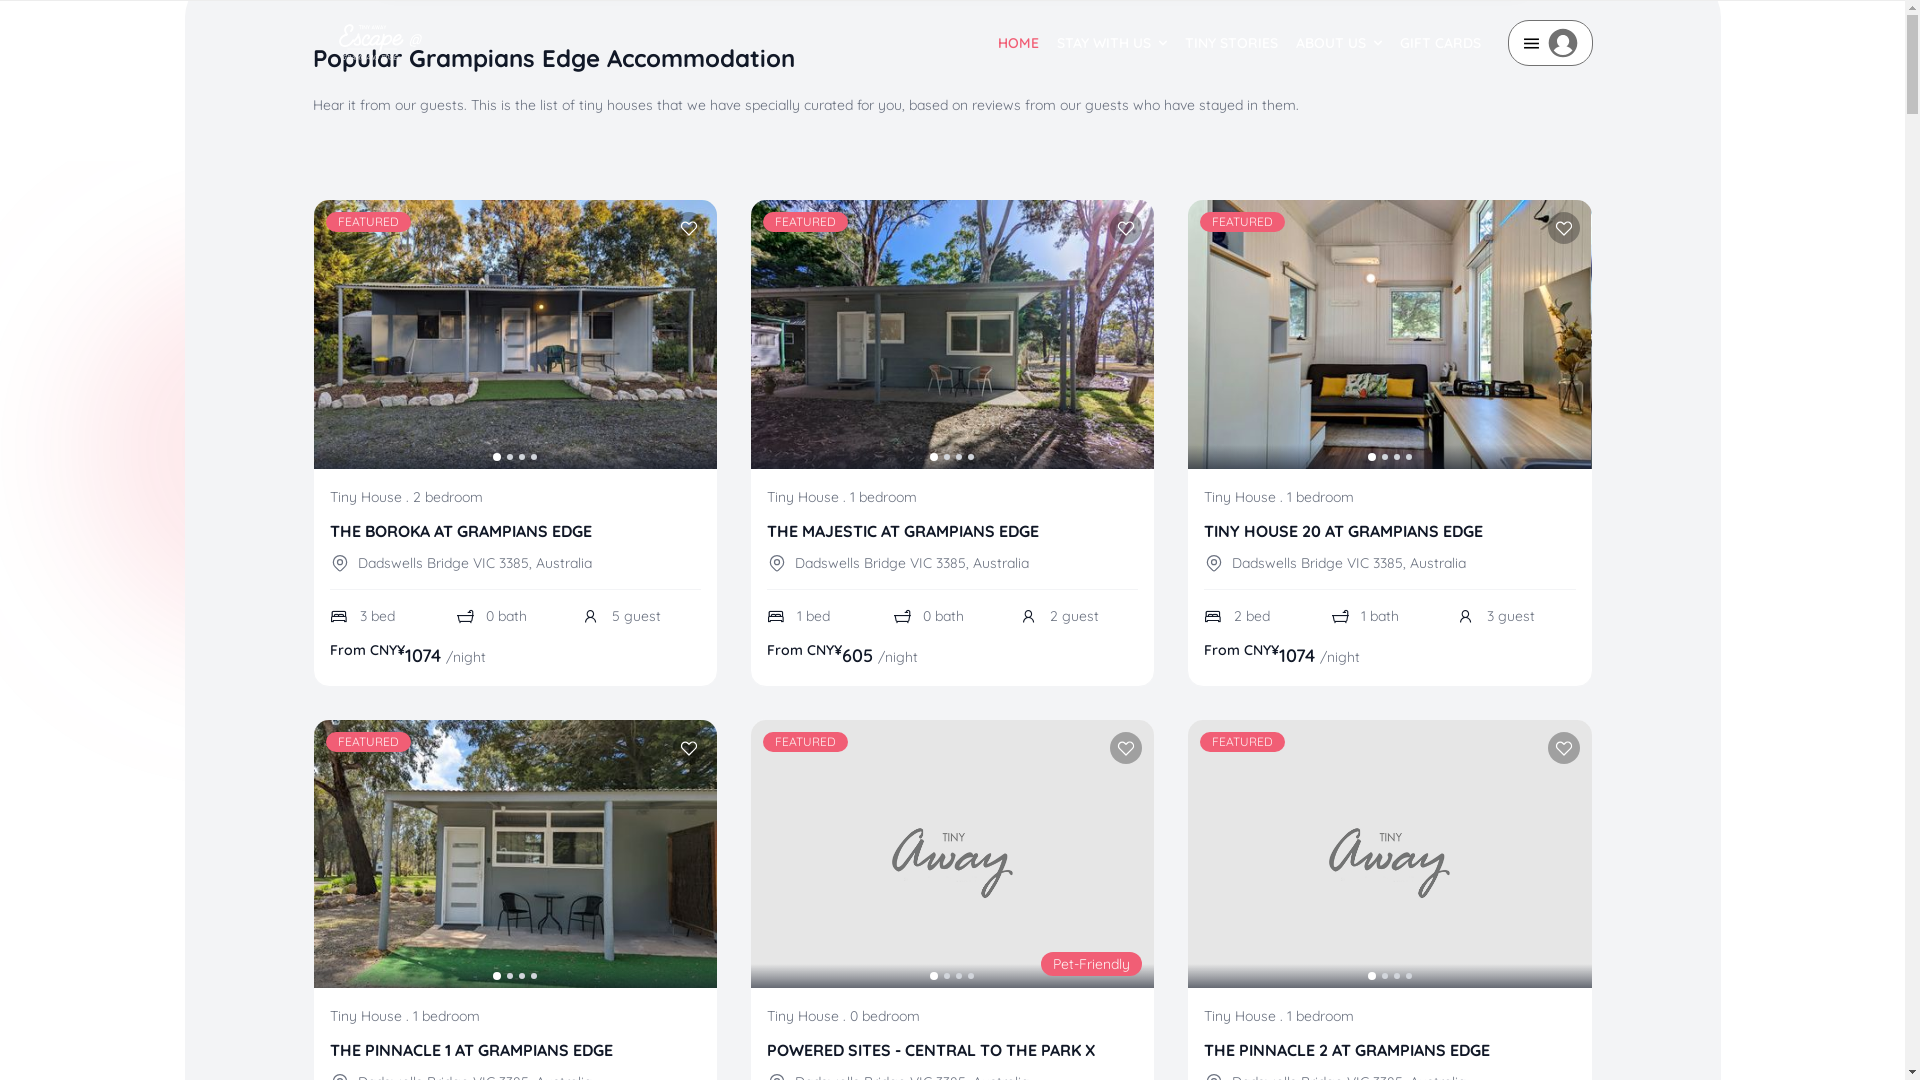 This screenshot has height=1080, width=1920. Describe the element at coordinates (1564, 748) in the screenshot. I see `Save` at that location.